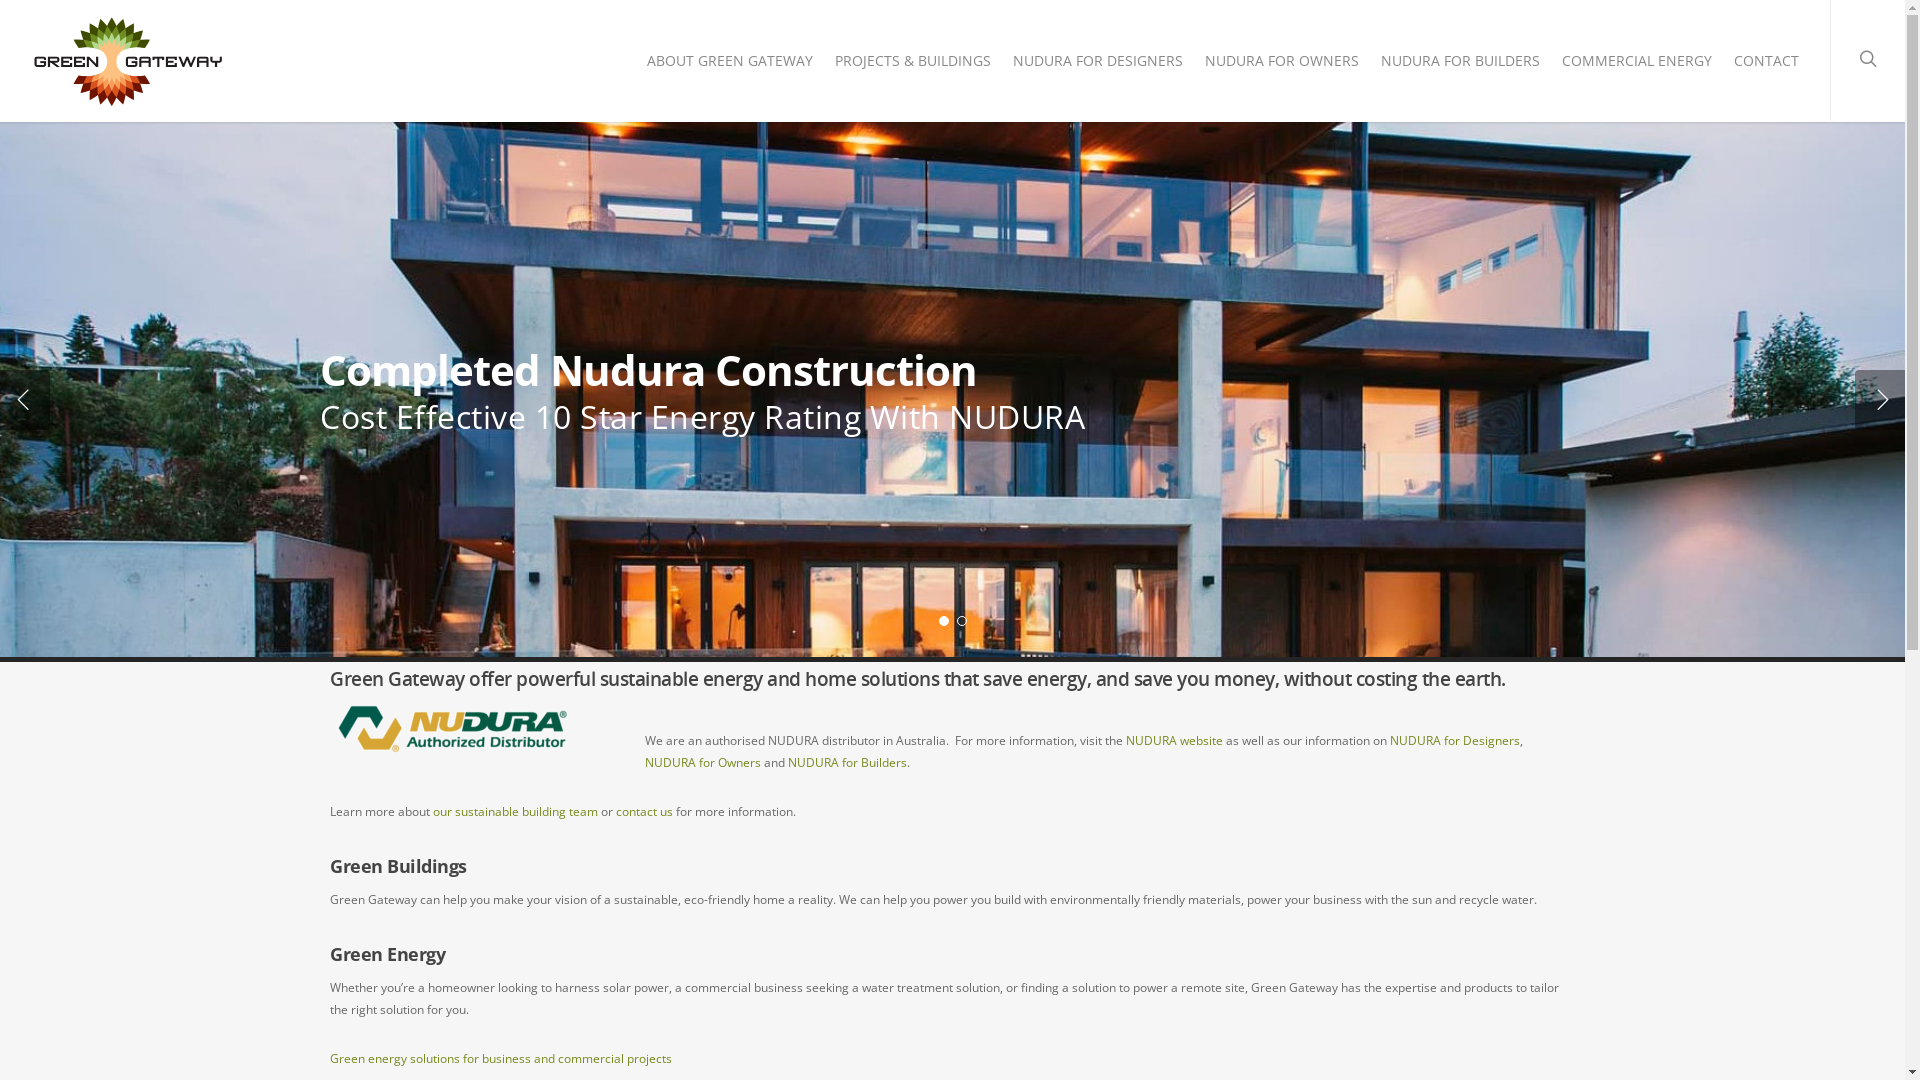  What do you see at coordinates (1637, 66) in the screenshot?
I see `COMMERCIAL ENERGY` at bounding box center [1637, 66].